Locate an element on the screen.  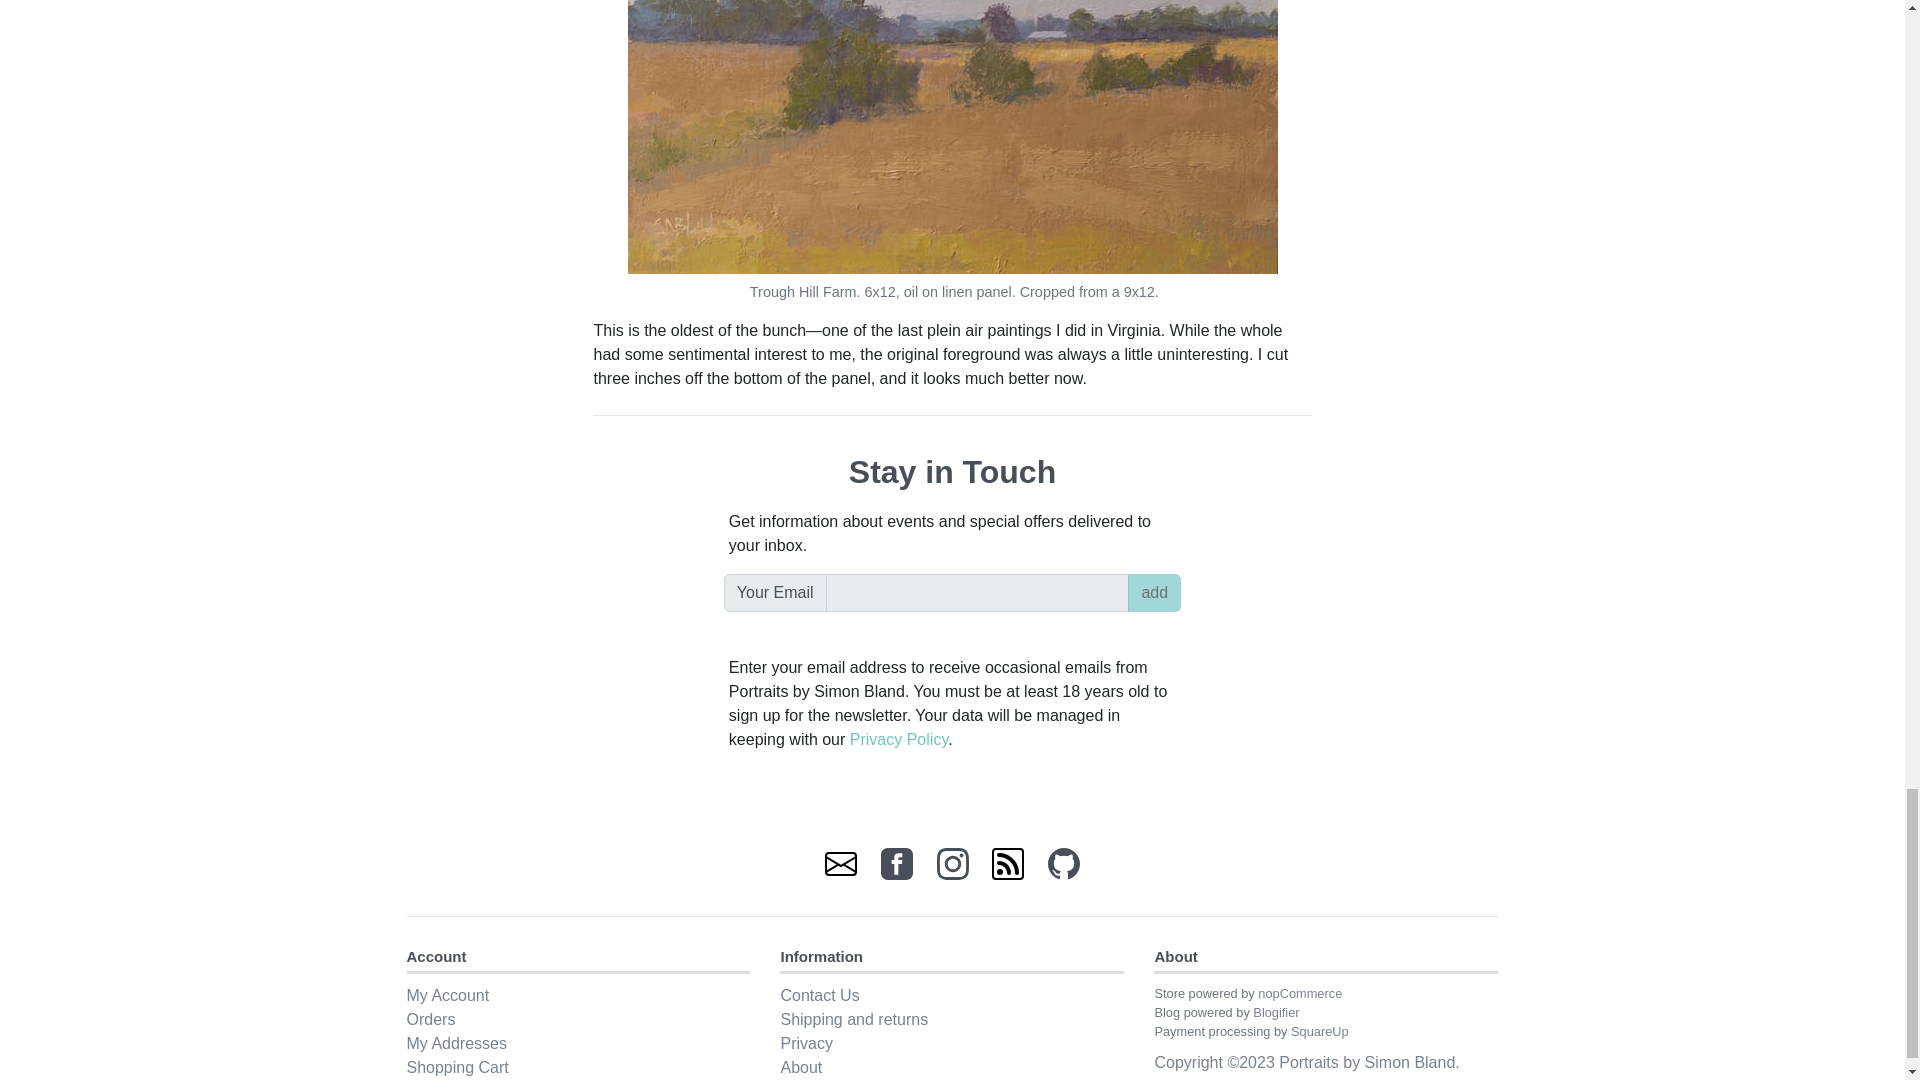
Orders is located at coordinates (578, 1020).